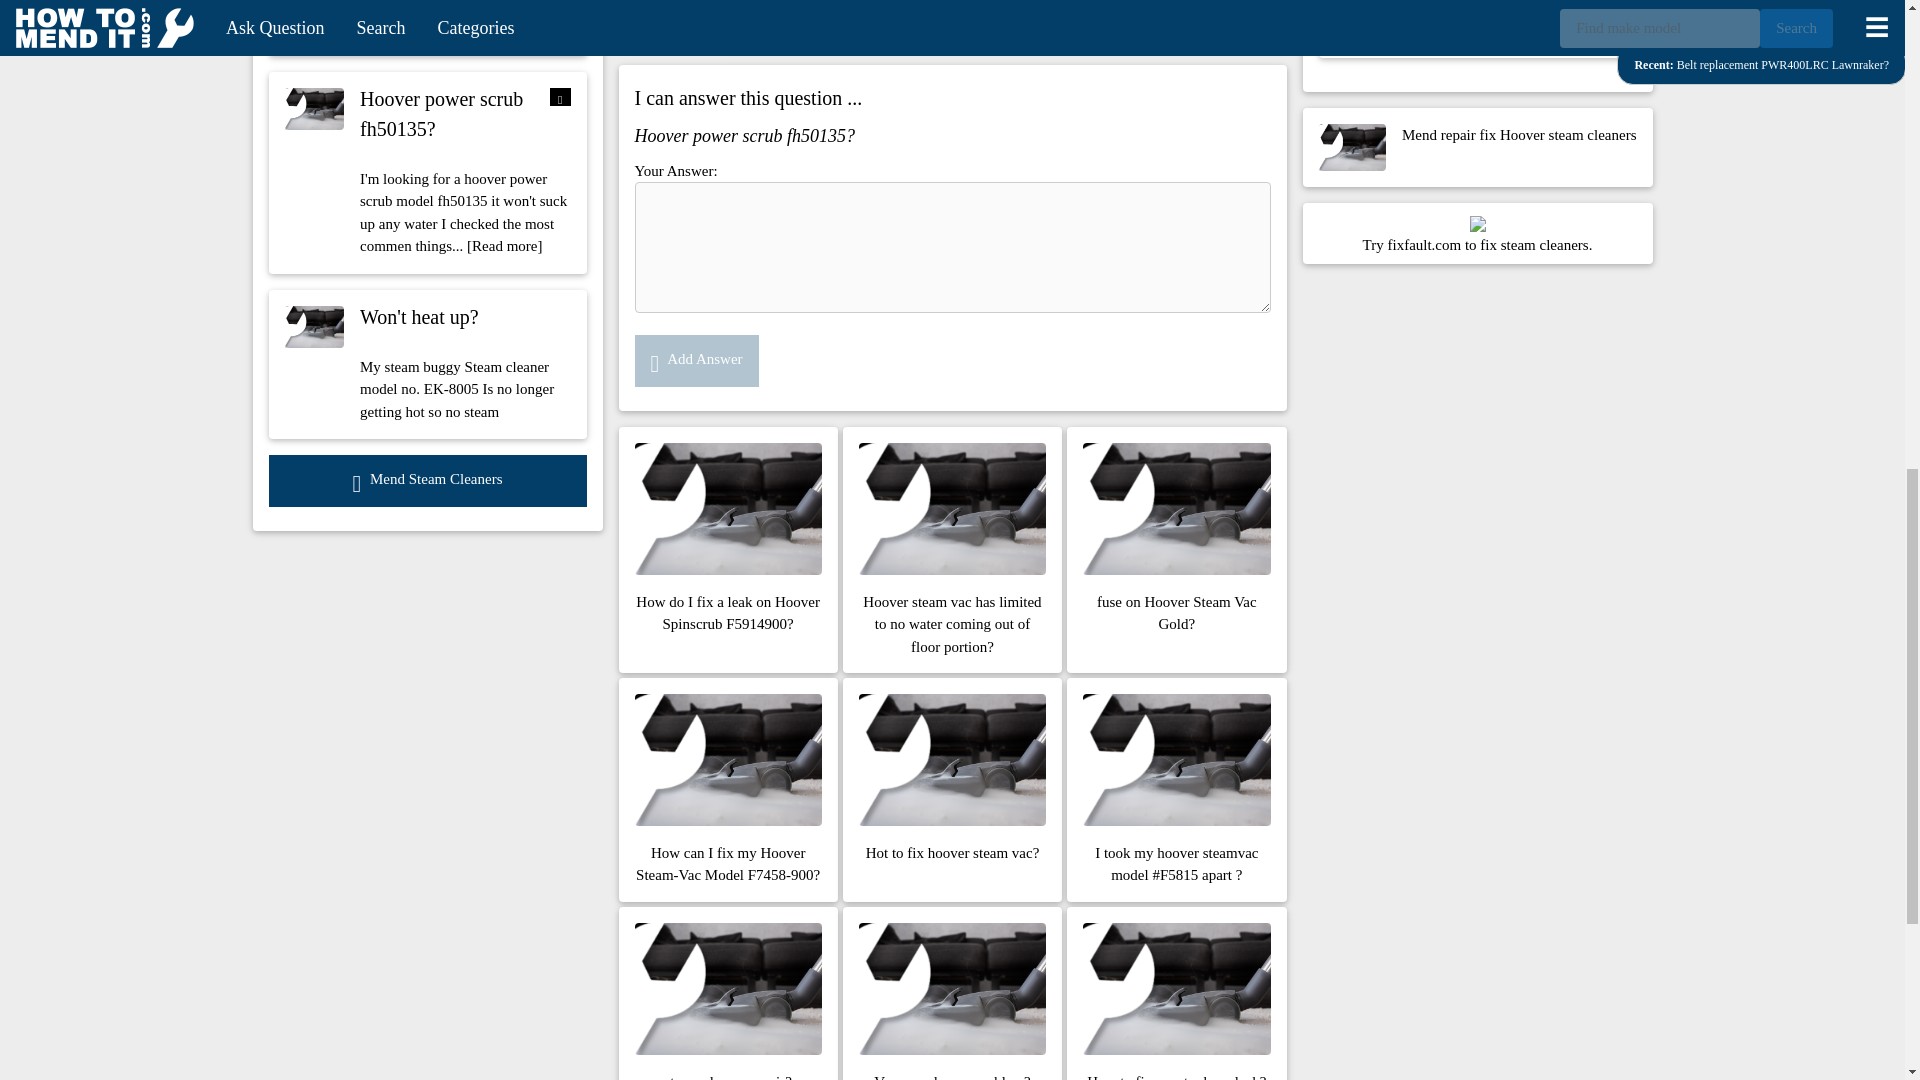  I want to click on fuse on Hoover Steam Vac Gold?, so click(1176, 549).